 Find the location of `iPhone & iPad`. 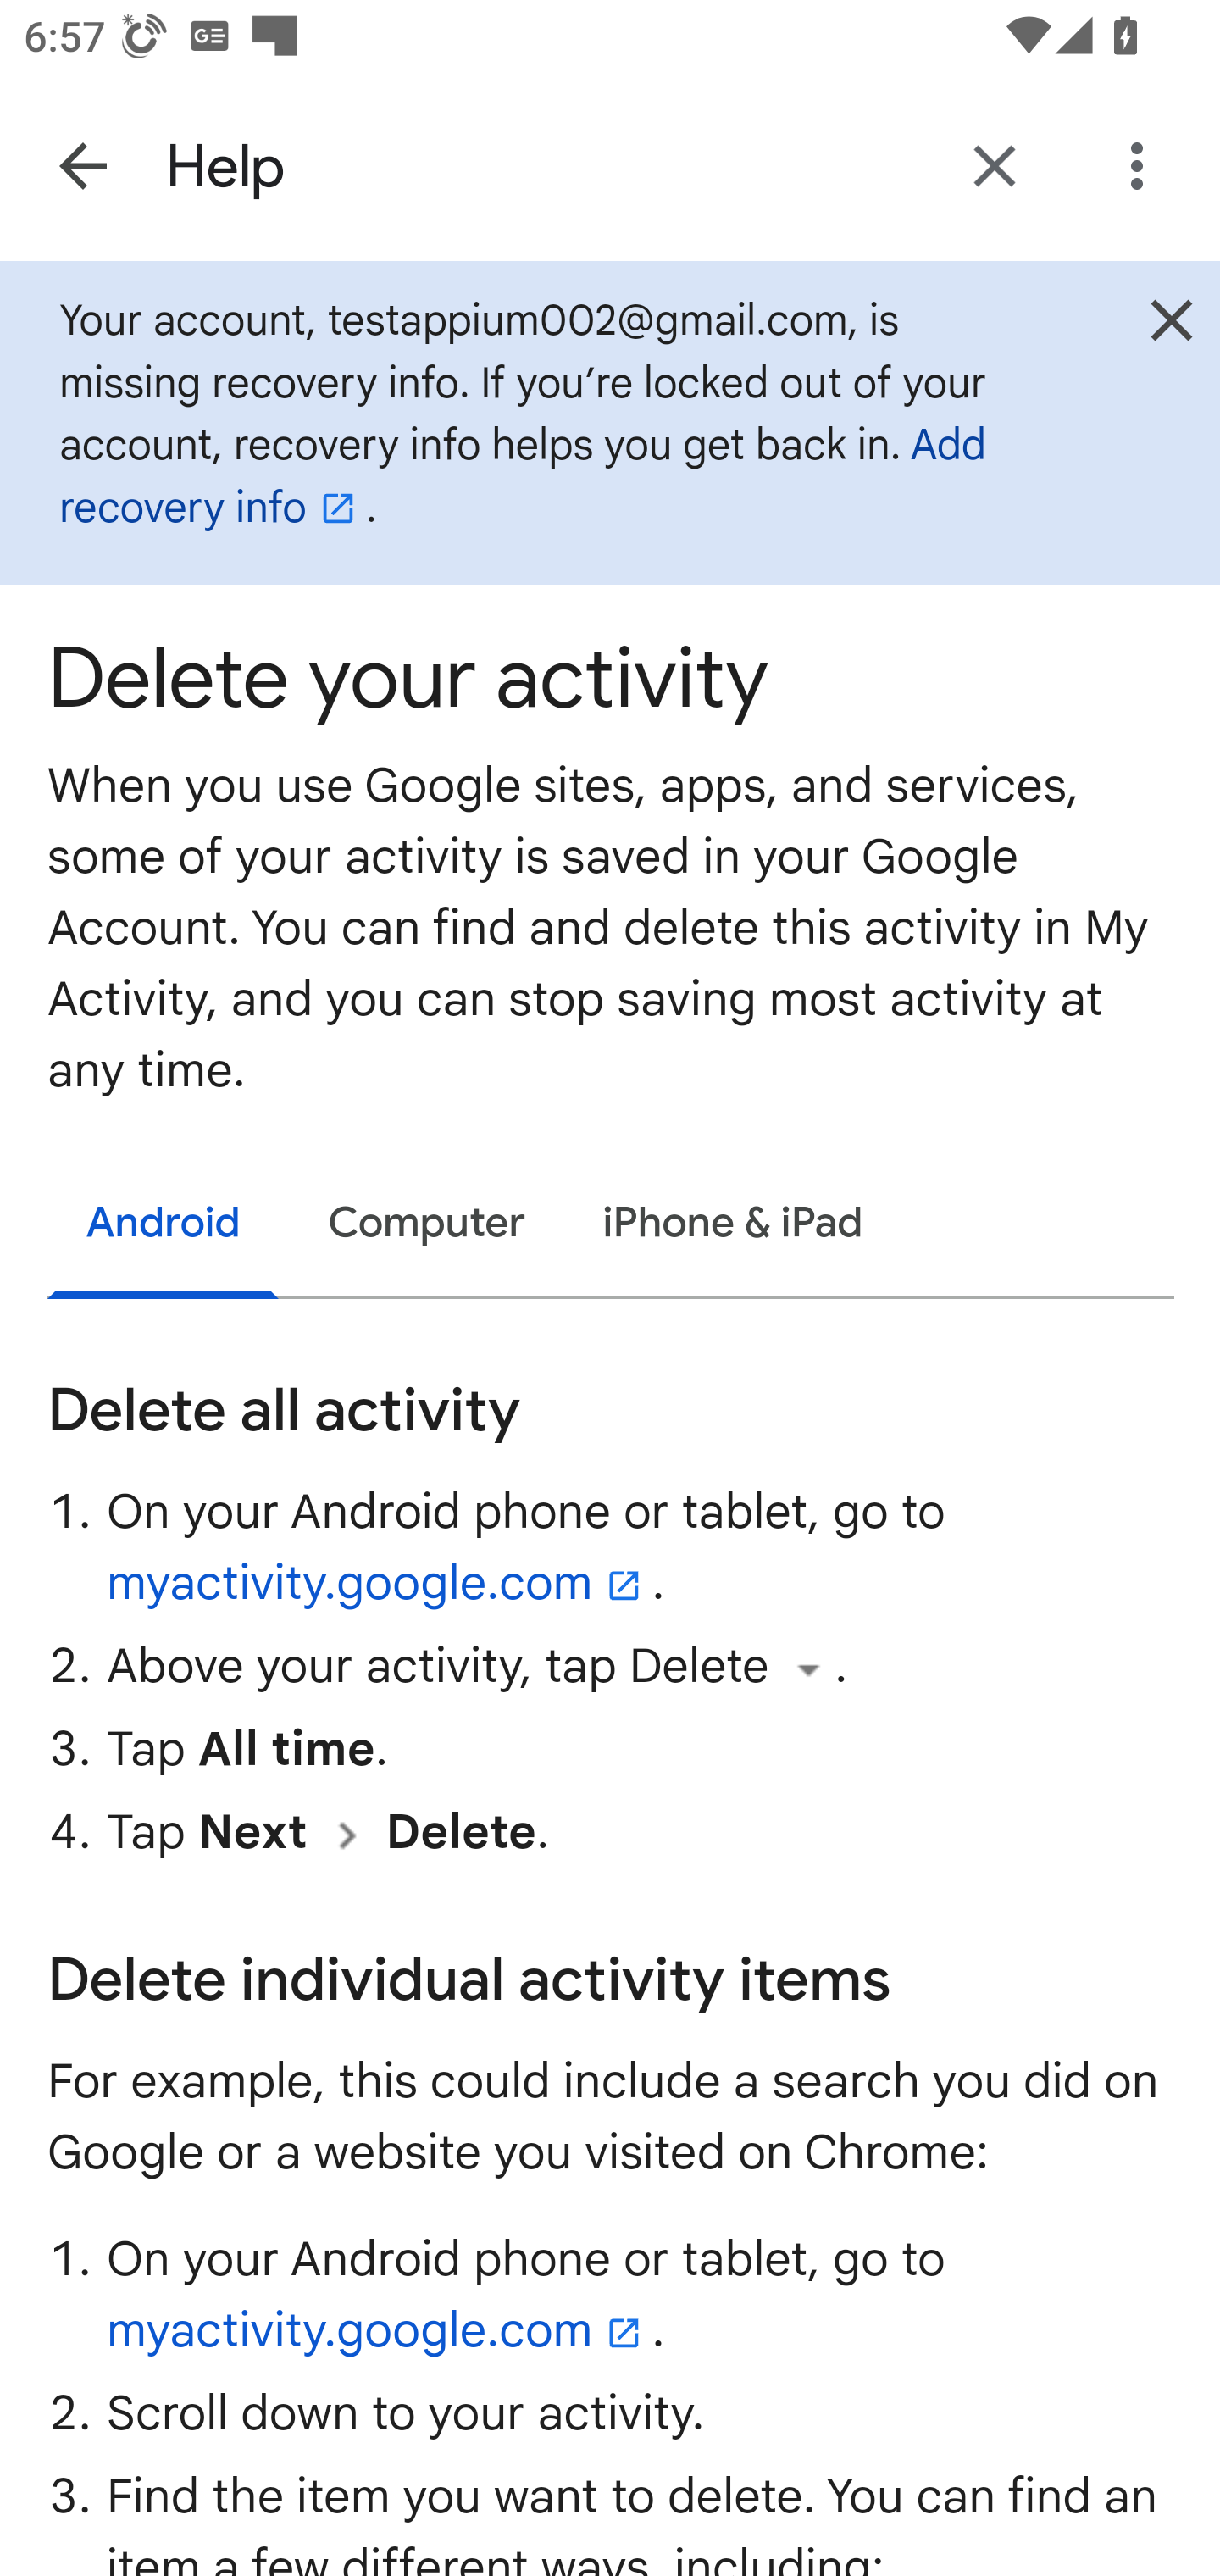

iPhone & iPad is located at coordinates (734, 1224).